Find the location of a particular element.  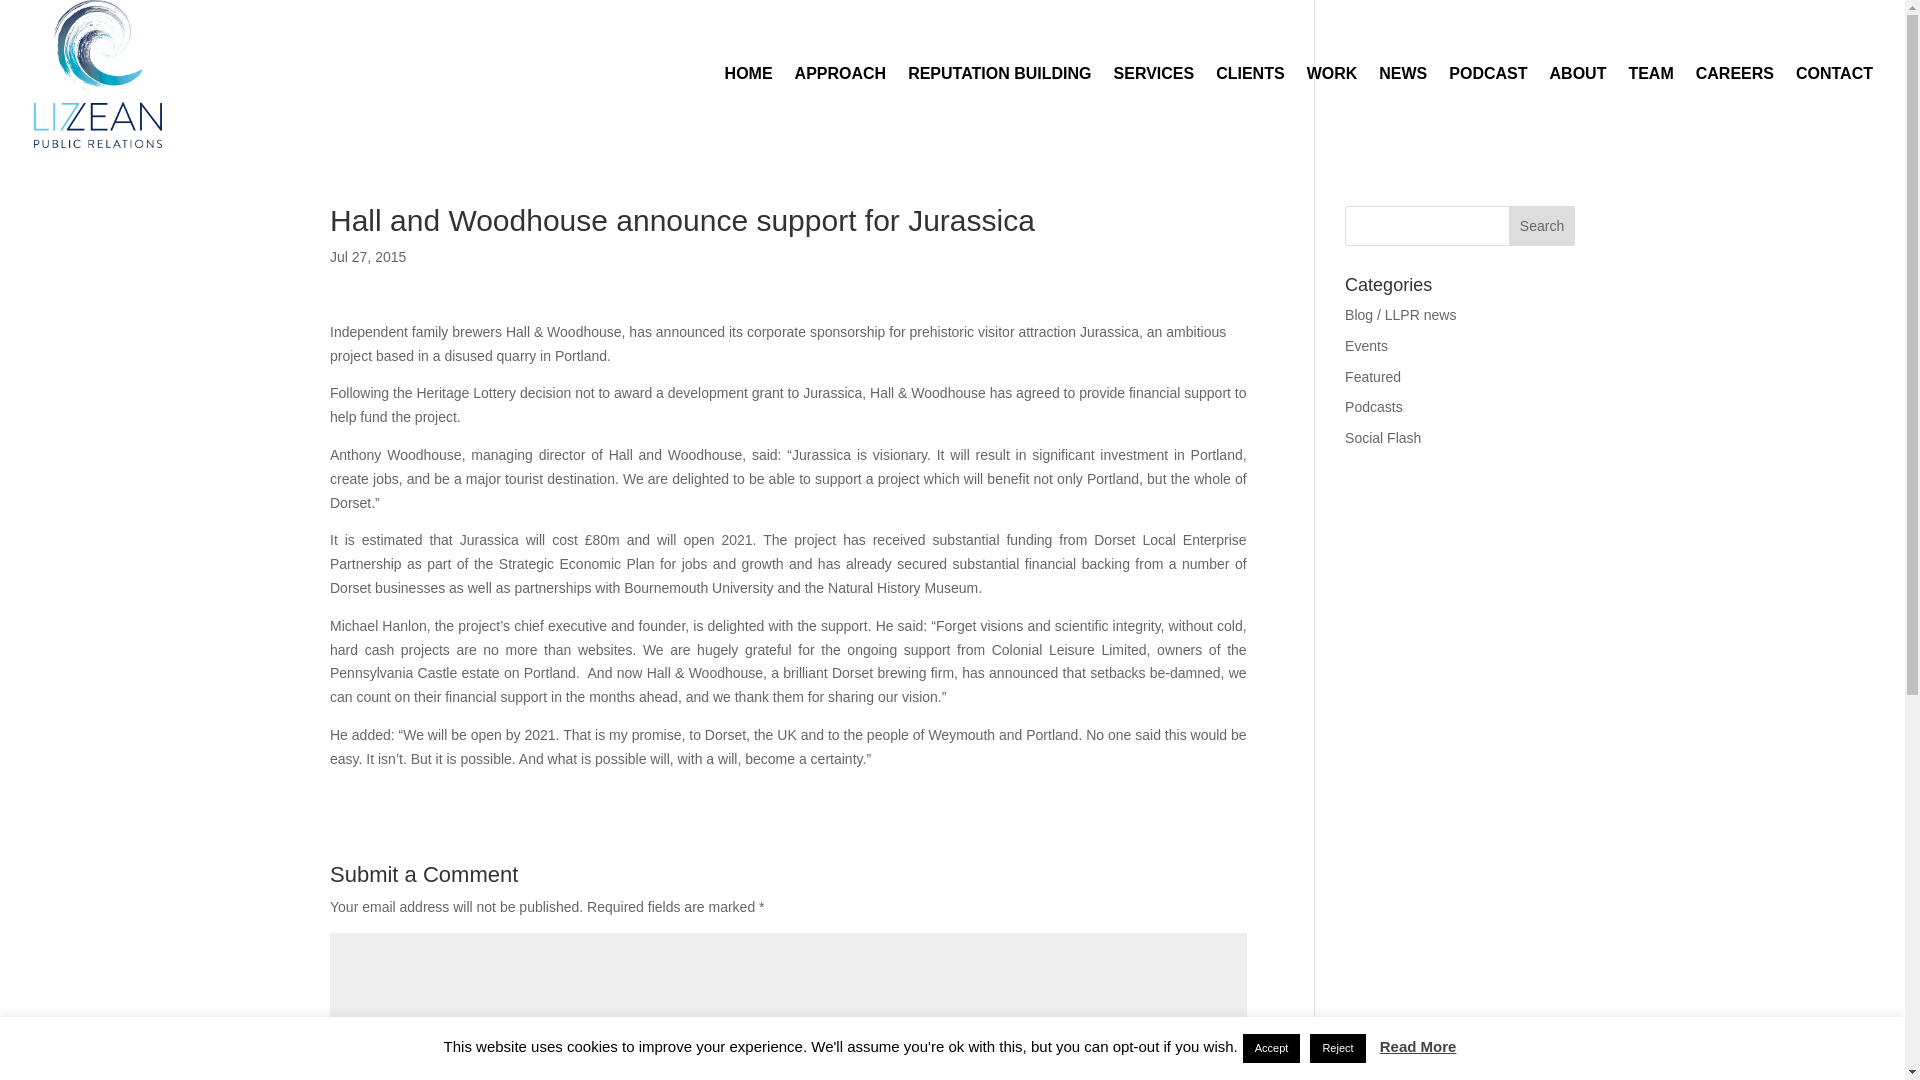

PODCAST is located at coordinates (1488, 106).